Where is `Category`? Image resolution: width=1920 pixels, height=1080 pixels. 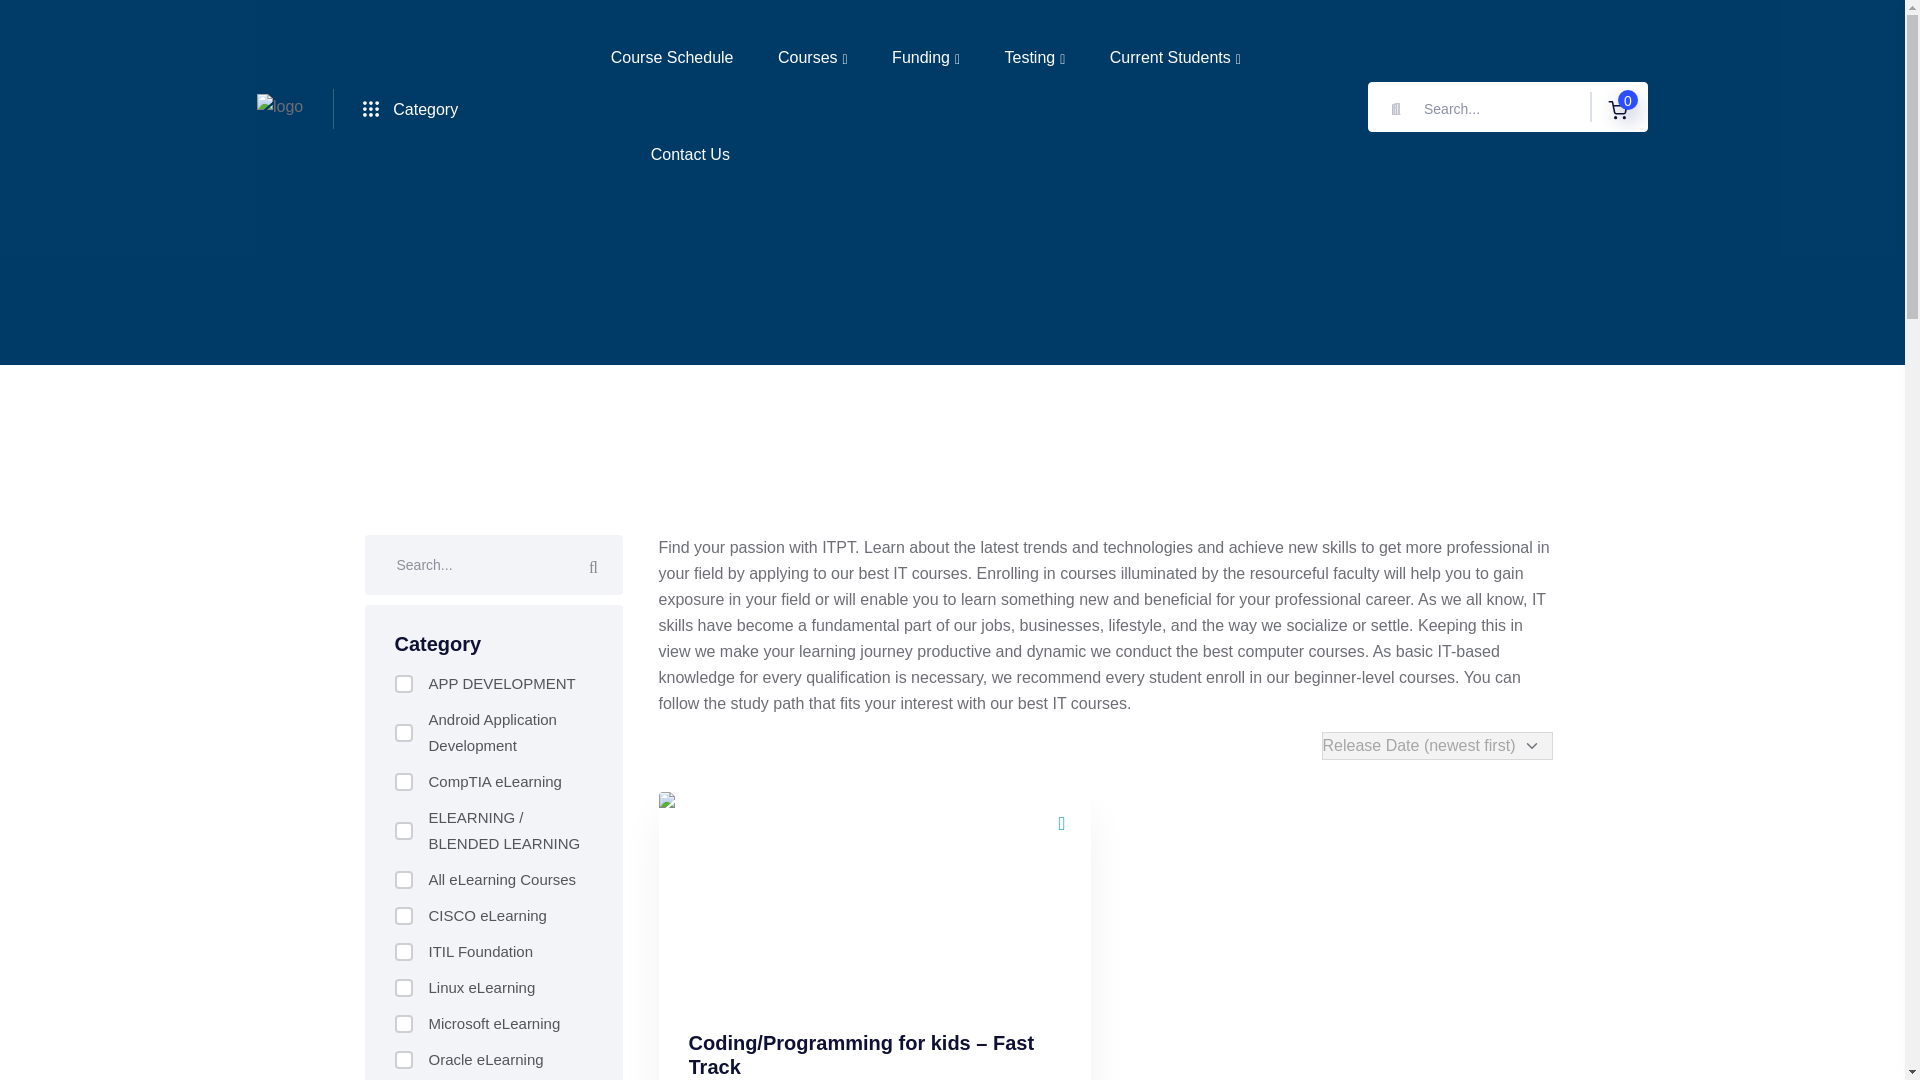
Category is located at coordinates (410, 108).